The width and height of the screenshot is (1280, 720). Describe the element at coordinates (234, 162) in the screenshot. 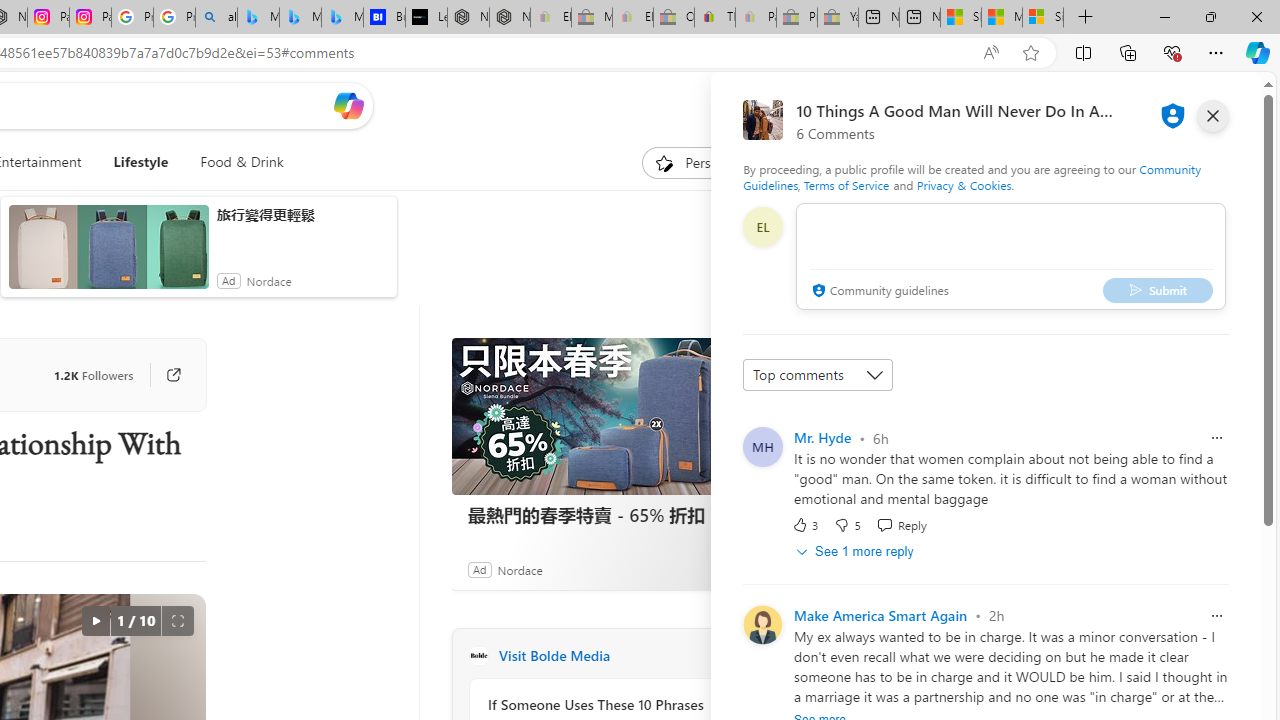

I see `Food & Drink` at that location.